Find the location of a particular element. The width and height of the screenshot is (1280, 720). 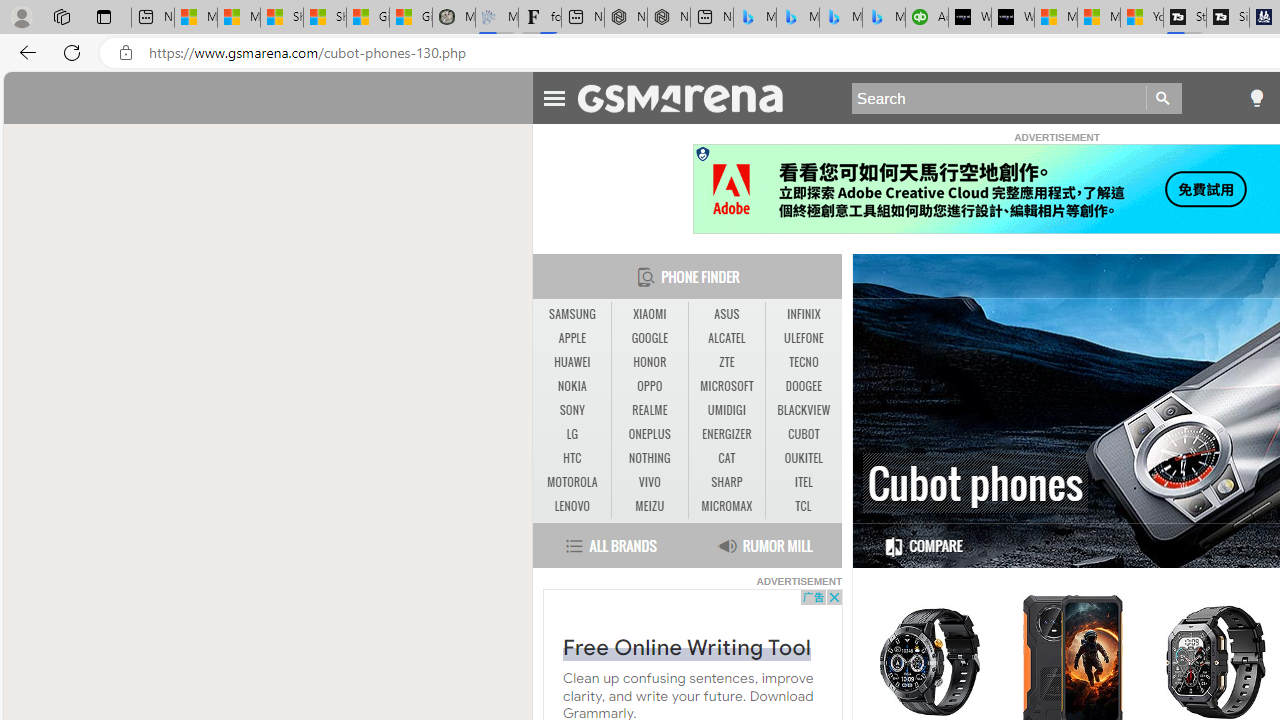

Toggle Navigation is located at coordinates (554, 95).